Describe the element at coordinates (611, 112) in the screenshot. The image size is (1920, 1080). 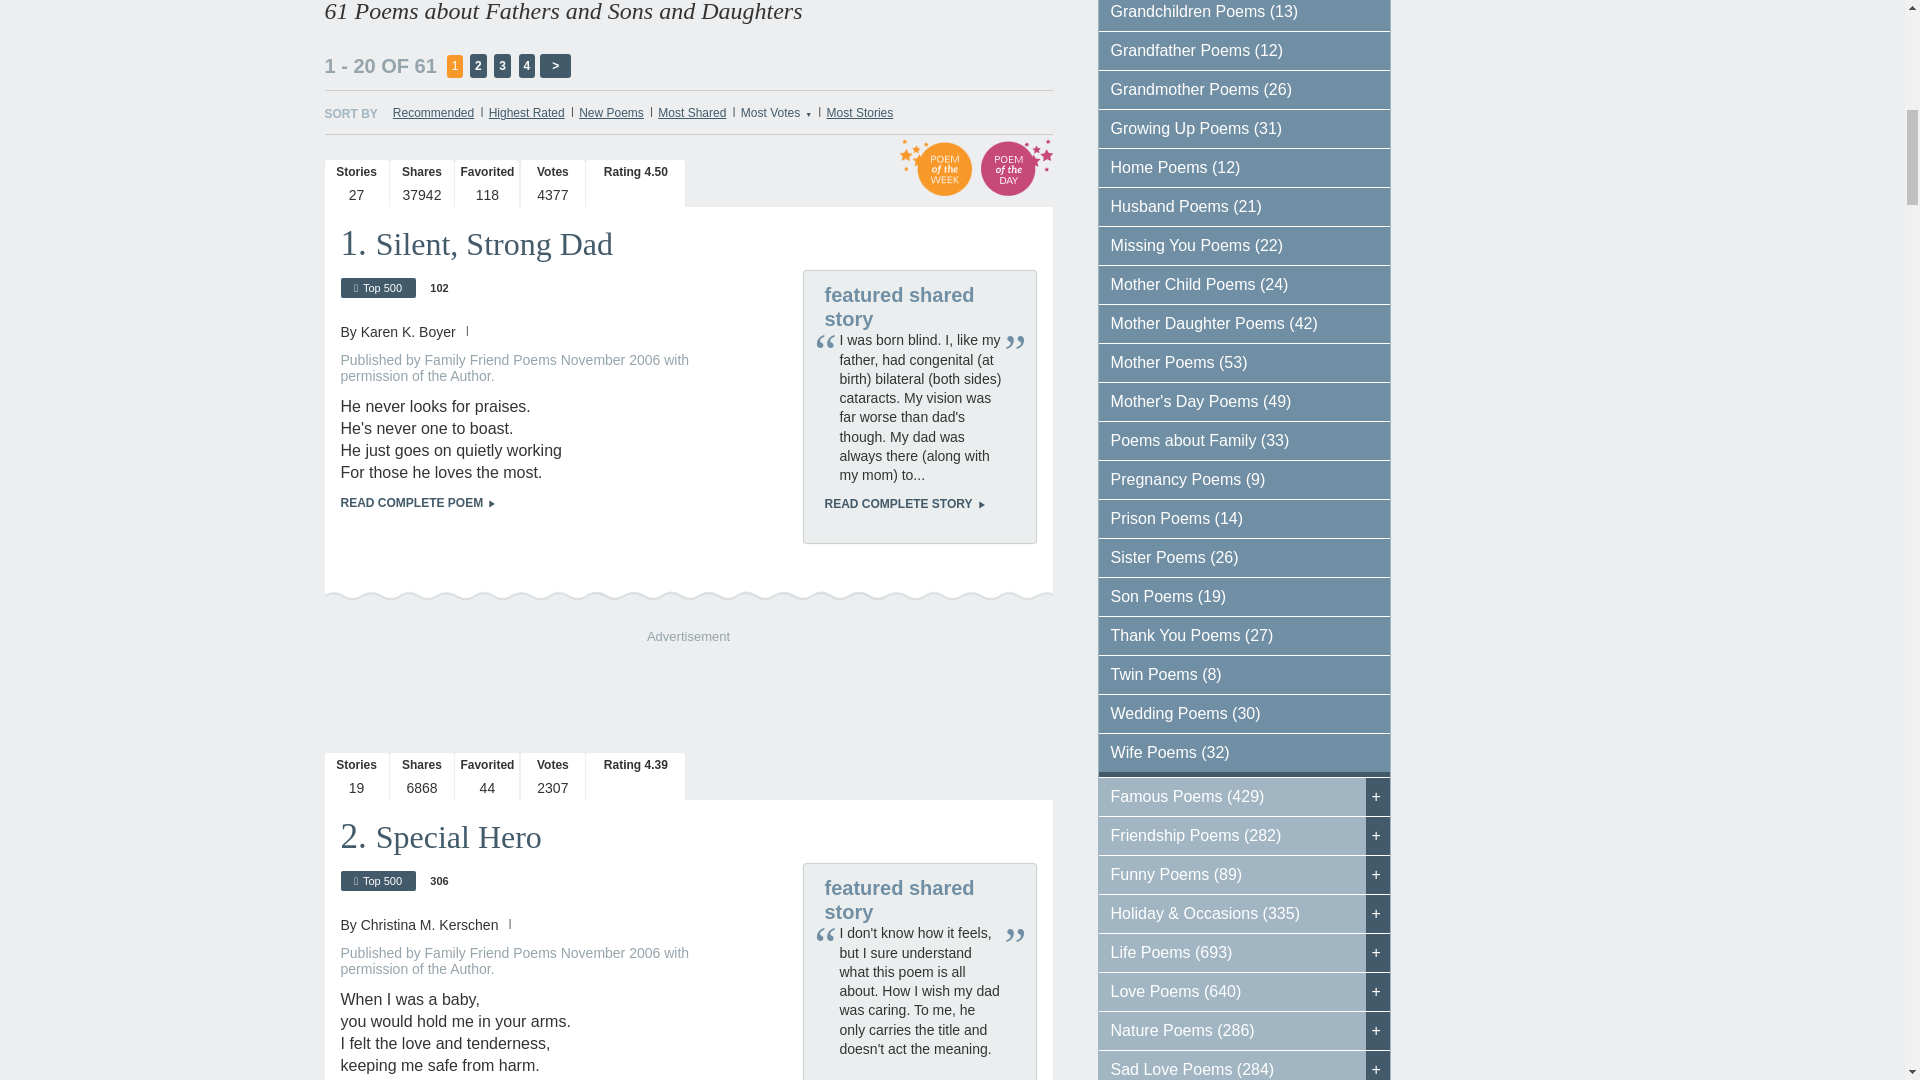
I see `Sort by Newest` at that location.